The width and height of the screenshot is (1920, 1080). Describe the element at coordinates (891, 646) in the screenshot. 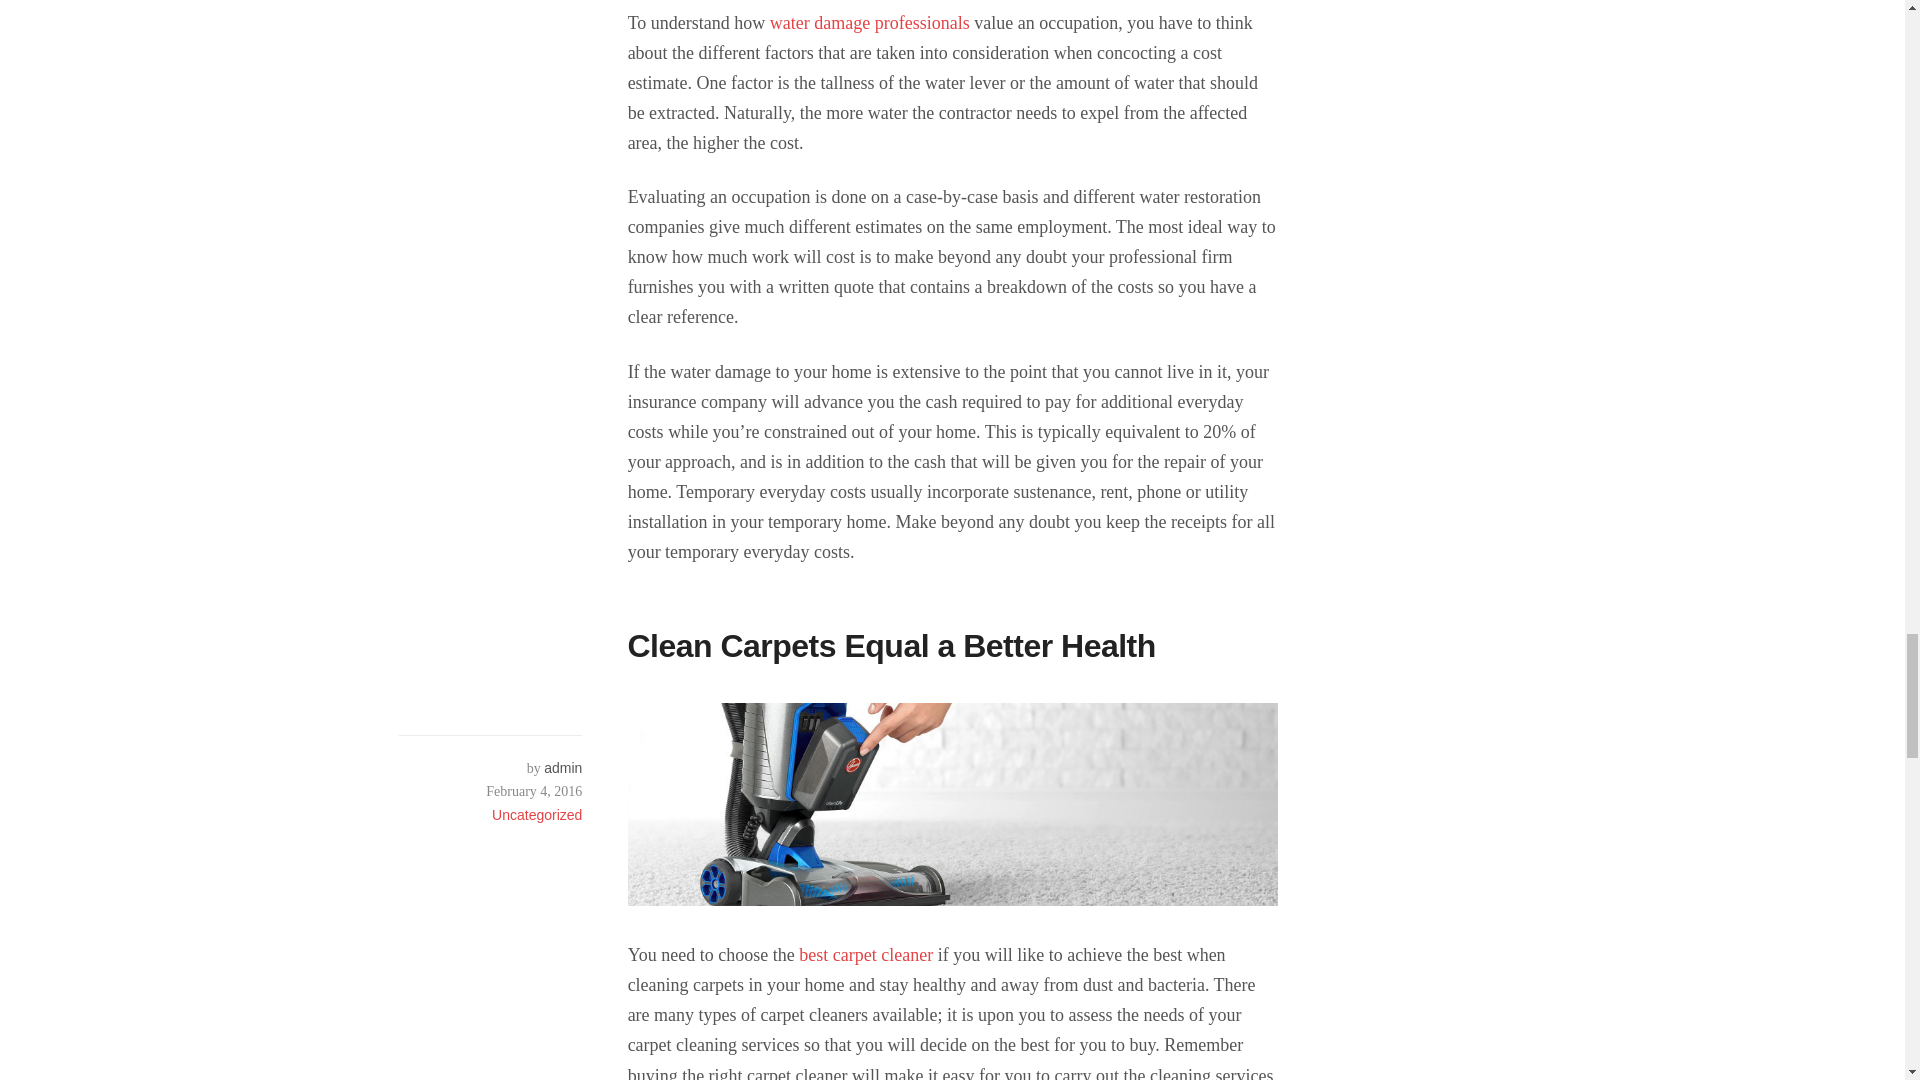

I see `Clean Carpets Equal a Better Health` at that location.